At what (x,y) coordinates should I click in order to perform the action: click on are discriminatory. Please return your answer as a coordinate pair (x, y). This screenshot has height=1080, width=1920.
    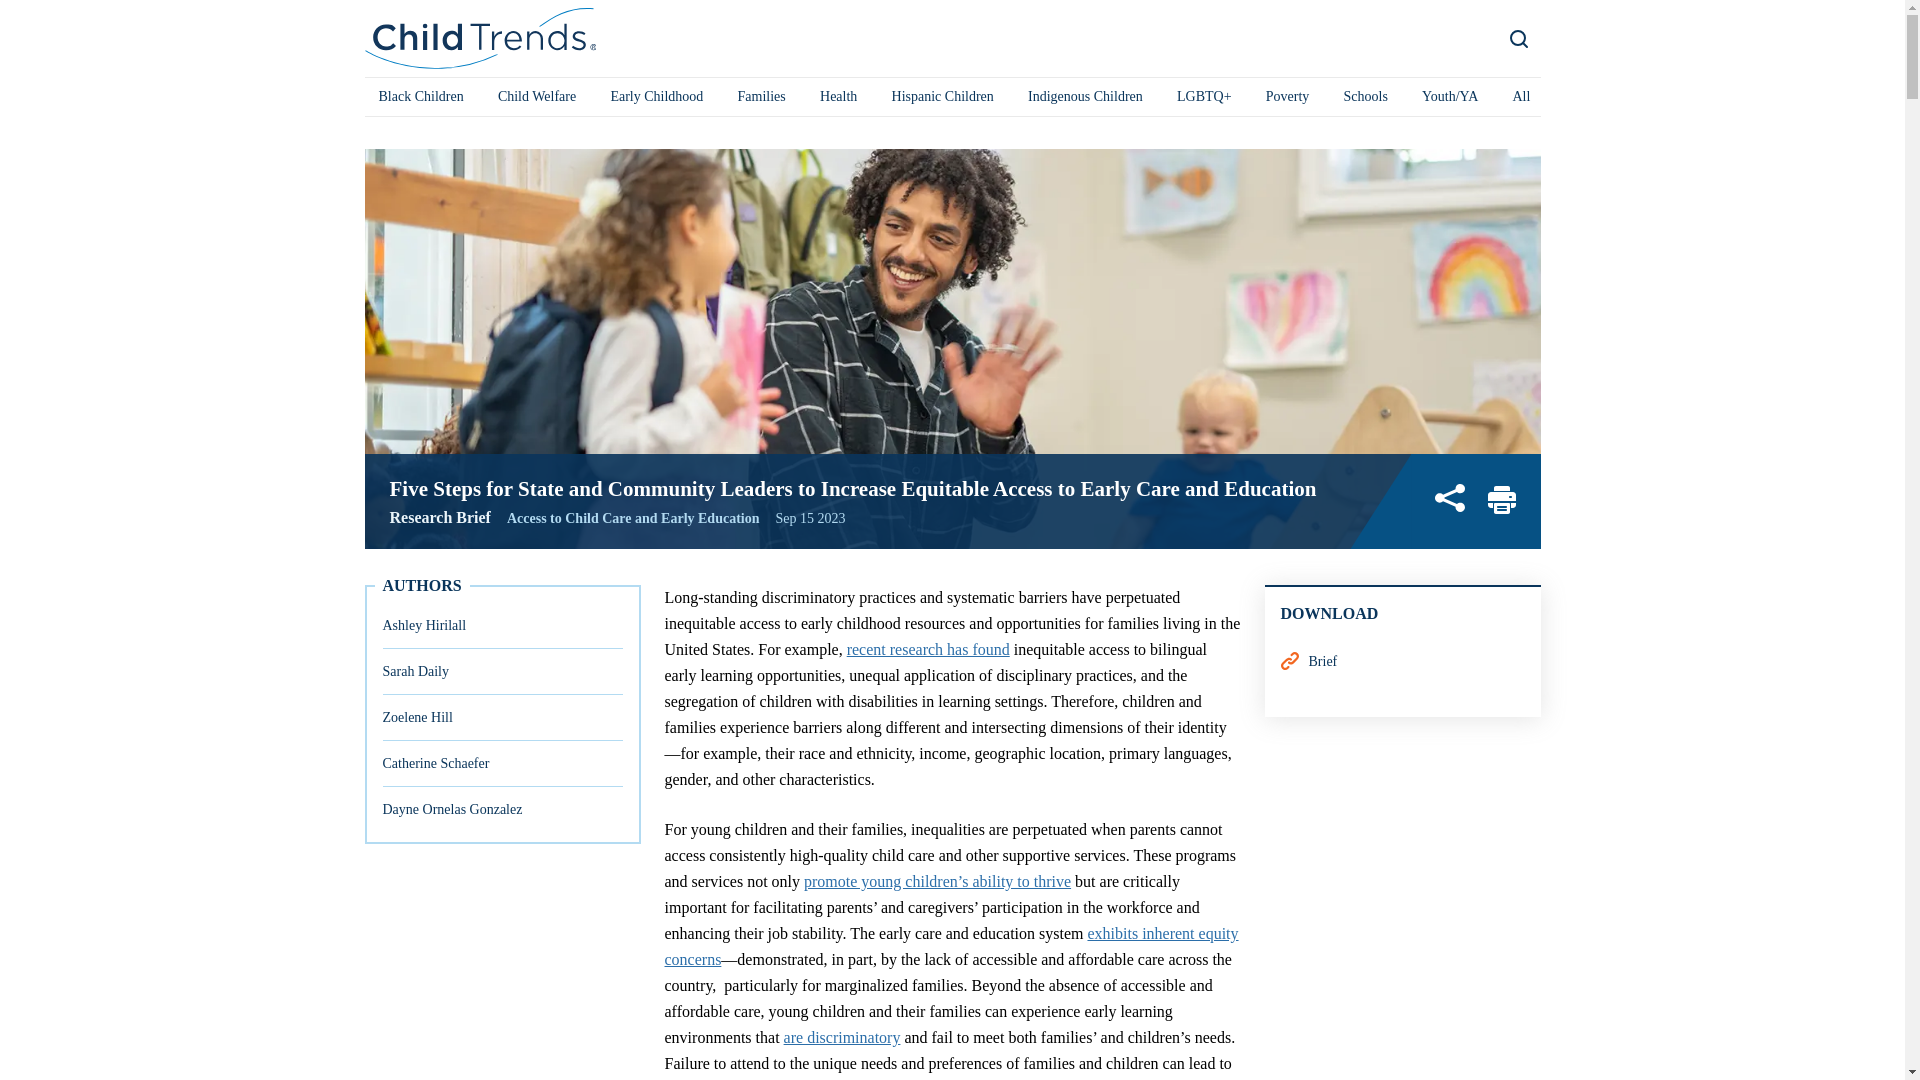
    Looking at the image, I should click on (842, 1038).